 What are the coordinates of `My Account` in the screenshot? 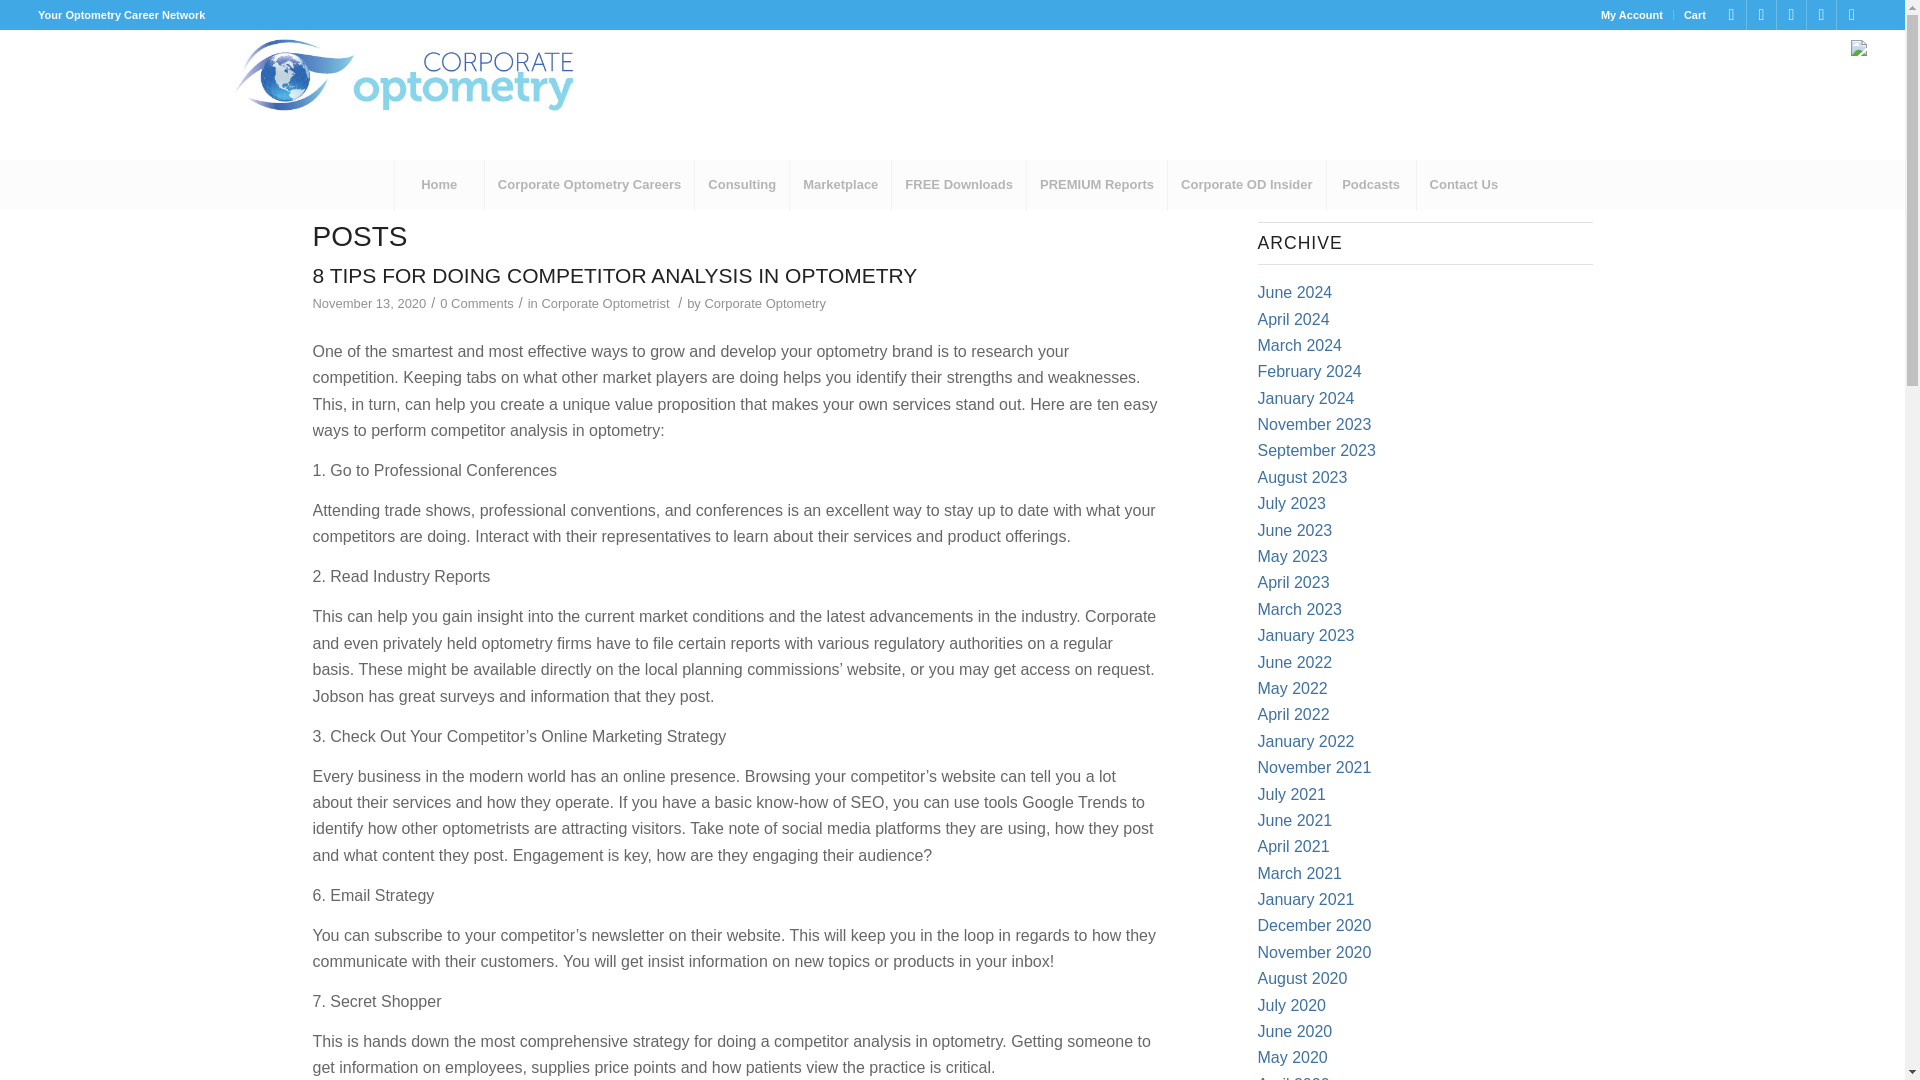 It's located at (1632, 15).